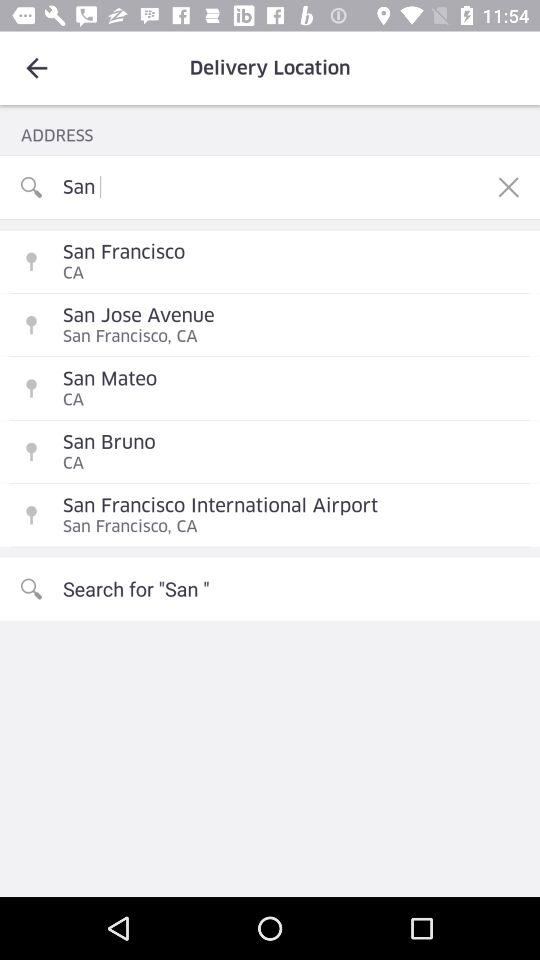 The image size is (540, 960). What do you see at coordinates (36, 68) in the screenshot?
I see `choose icon to the left of the delivery location item` at bounding box center [36, 68].